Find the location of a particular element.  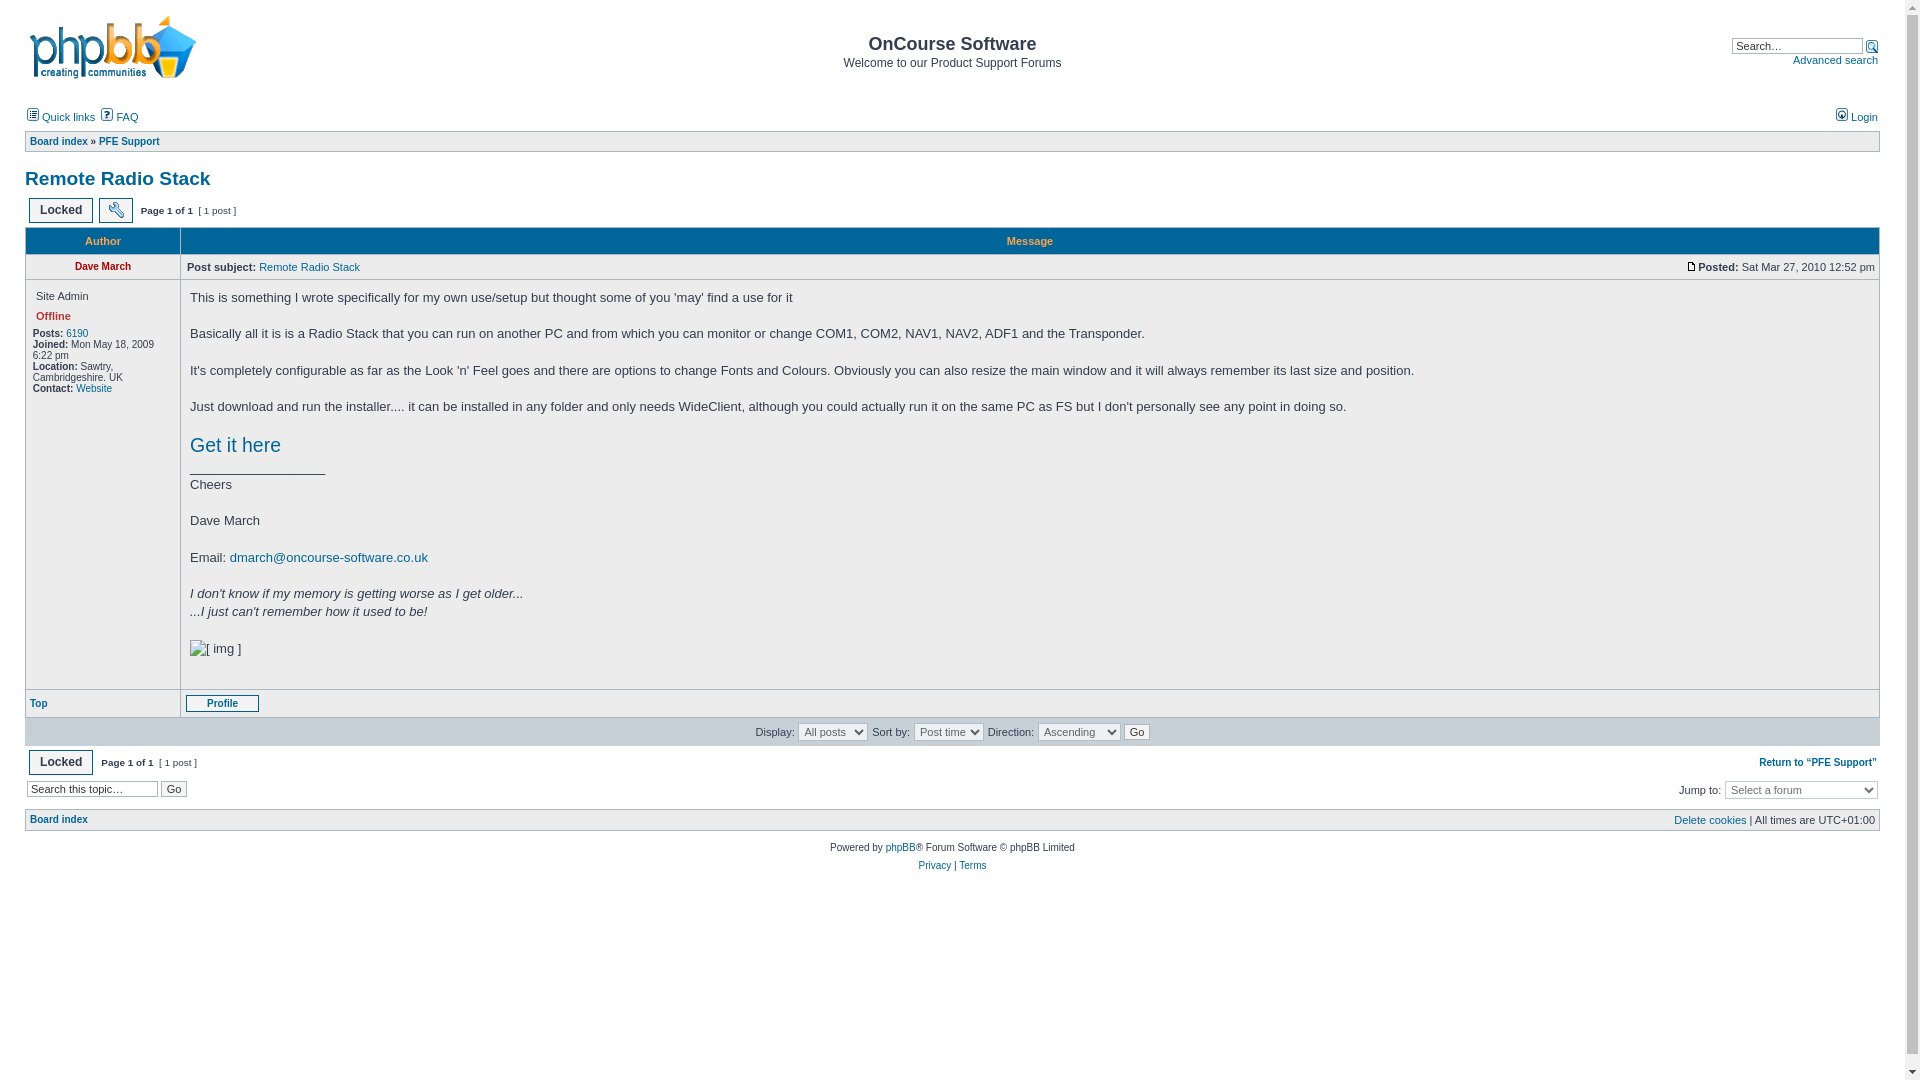

Profile: Dave March is located at coordinates (222, 703).